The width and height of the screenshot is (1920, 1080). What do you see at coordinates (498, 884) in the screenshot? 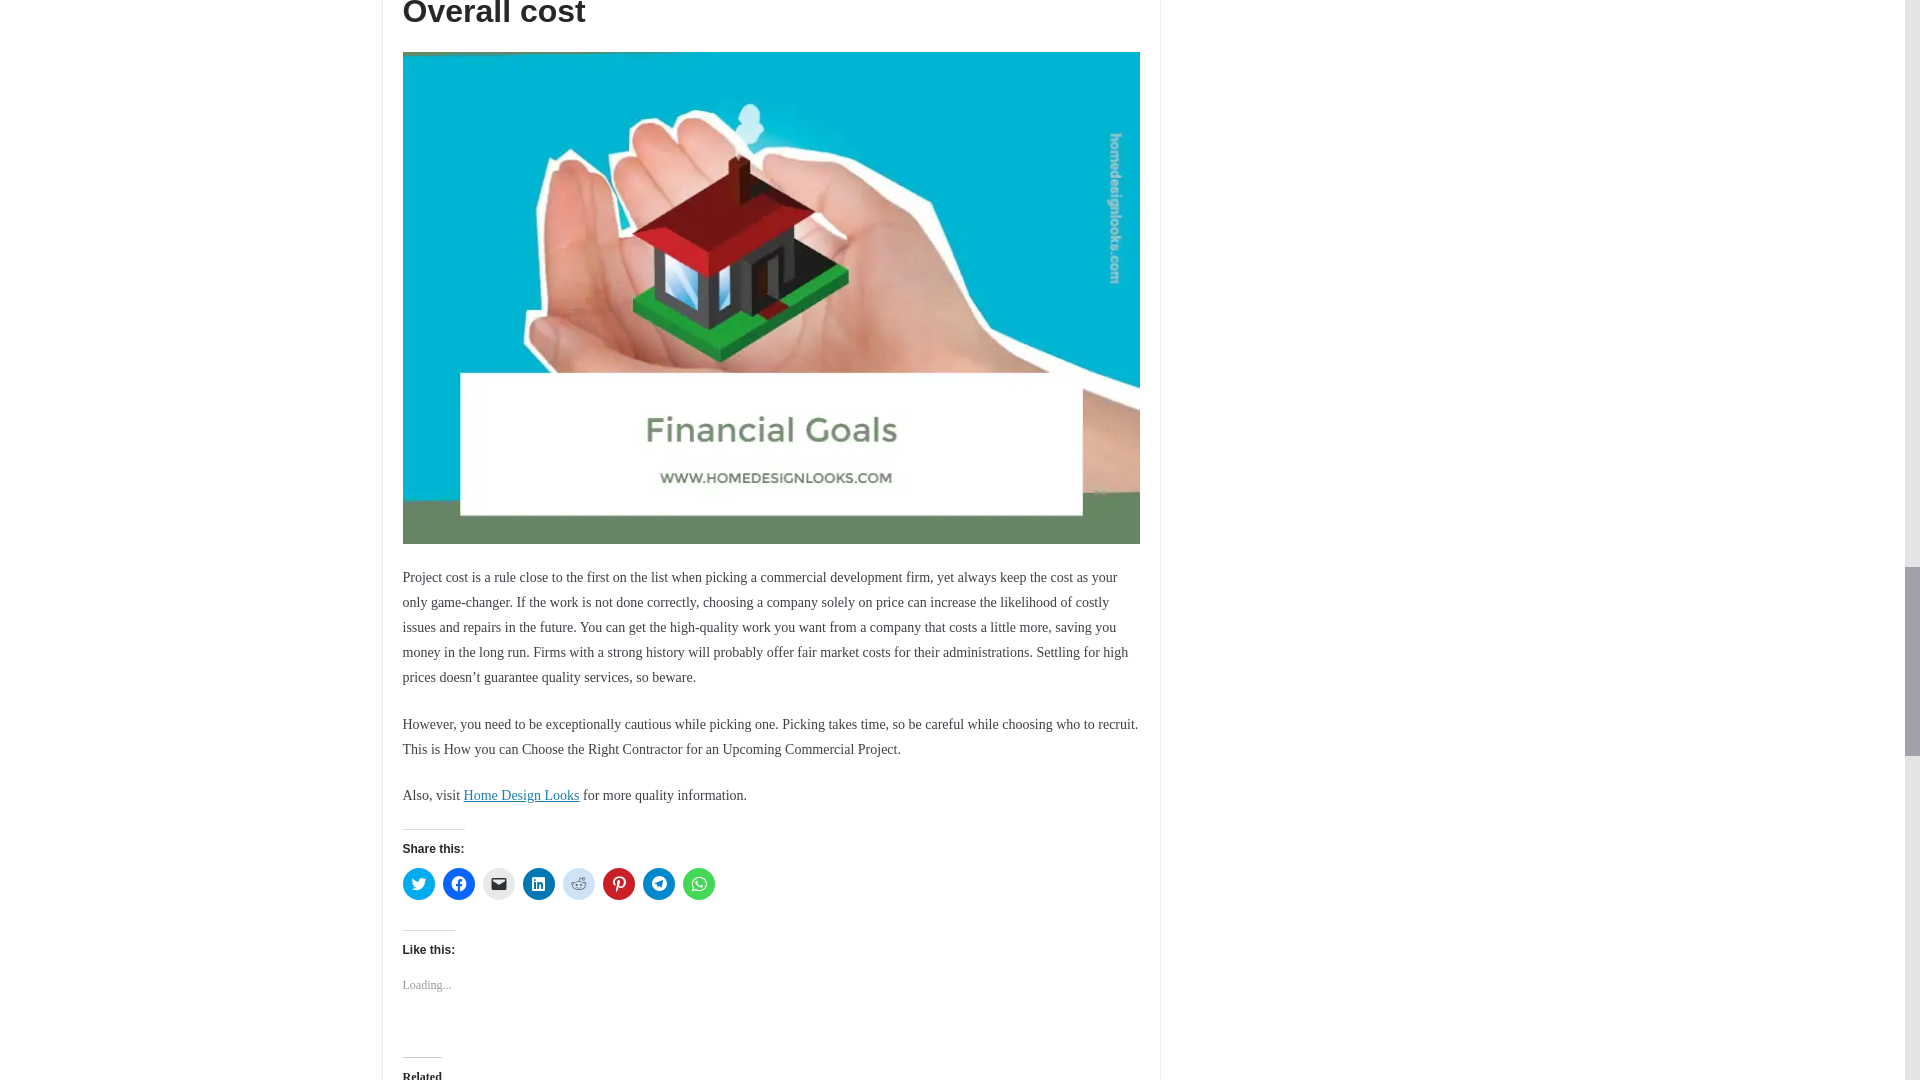
I see `Click to email a link to a friend` at bounding box center [498, 884].